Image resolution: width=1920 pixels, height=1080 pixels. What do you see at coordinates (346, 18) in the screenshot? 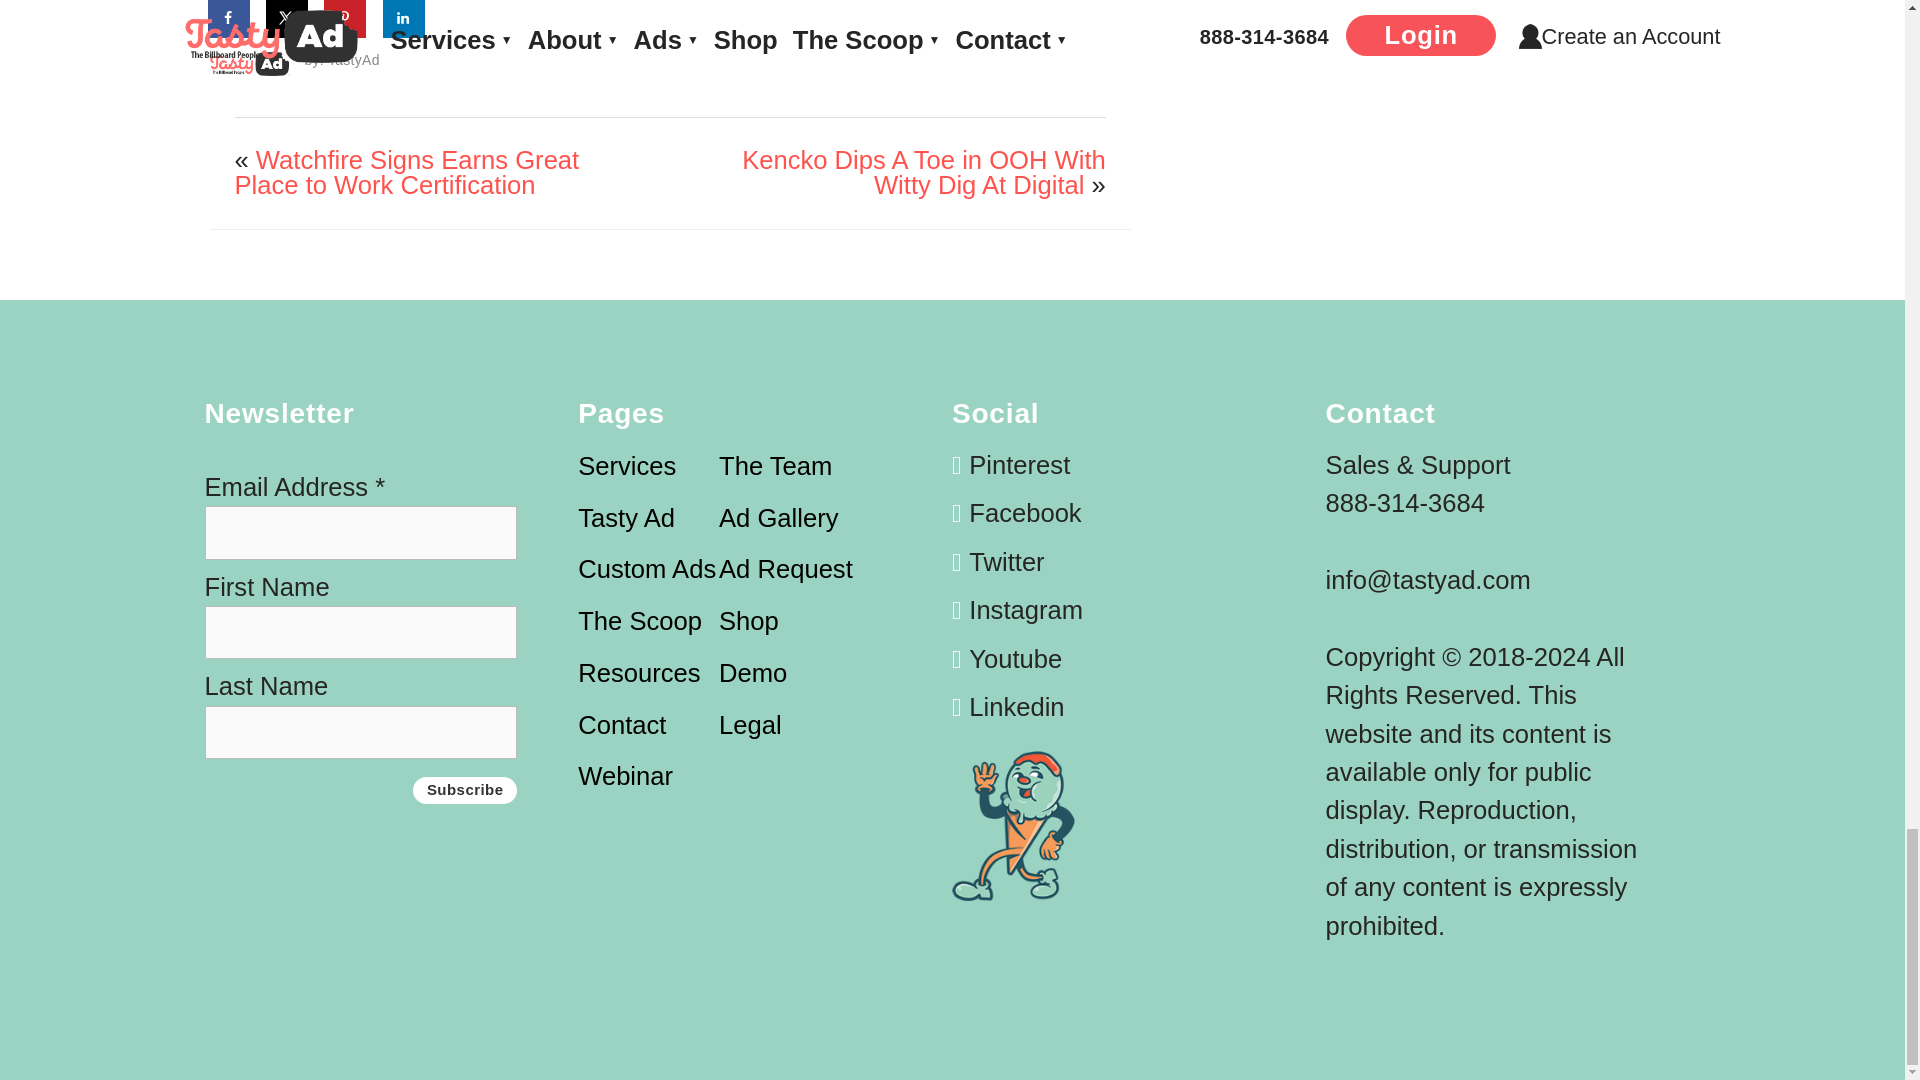
I see `Save to Pinterest` at bounding box center [346, 18].